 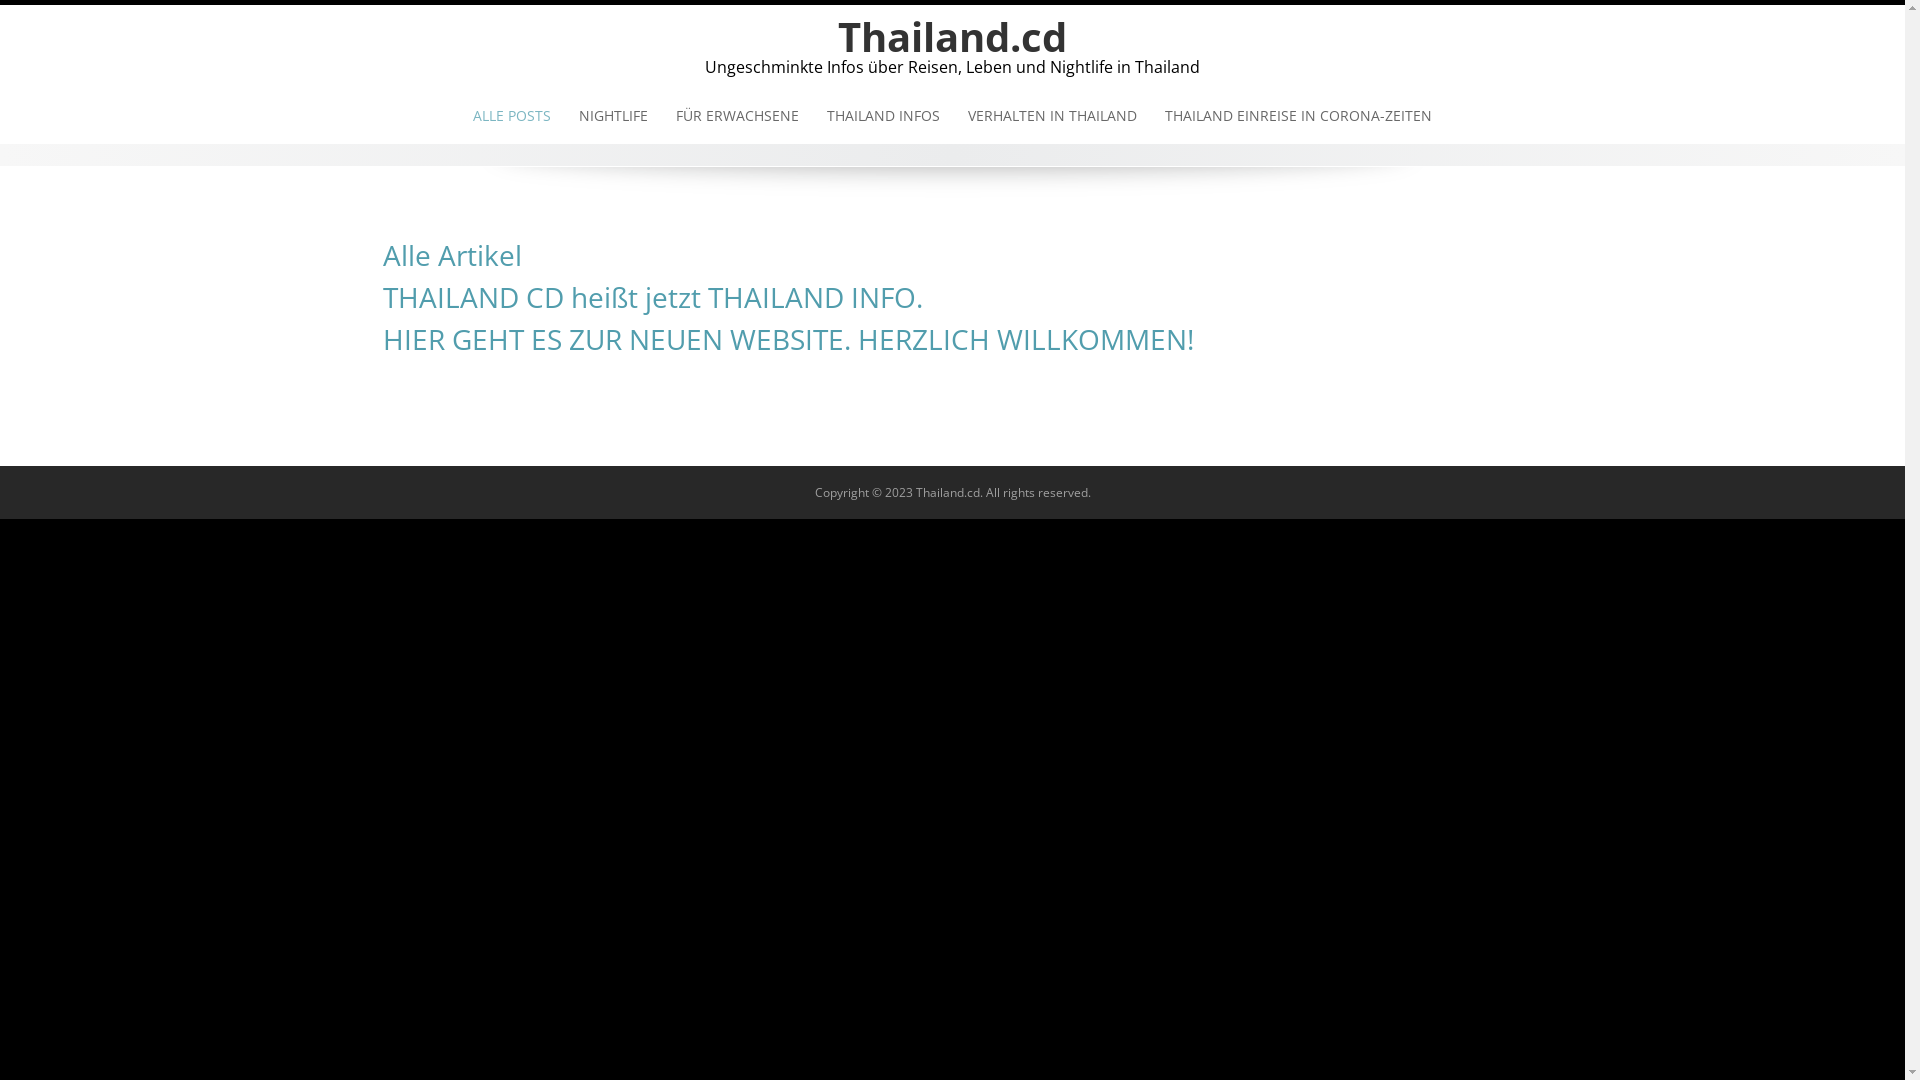 I want to click on HIER GEHT ES ZUR NEUEN WEBSITE. HERZLICH WILLKOMMEN!, so click(x=788, y=339).